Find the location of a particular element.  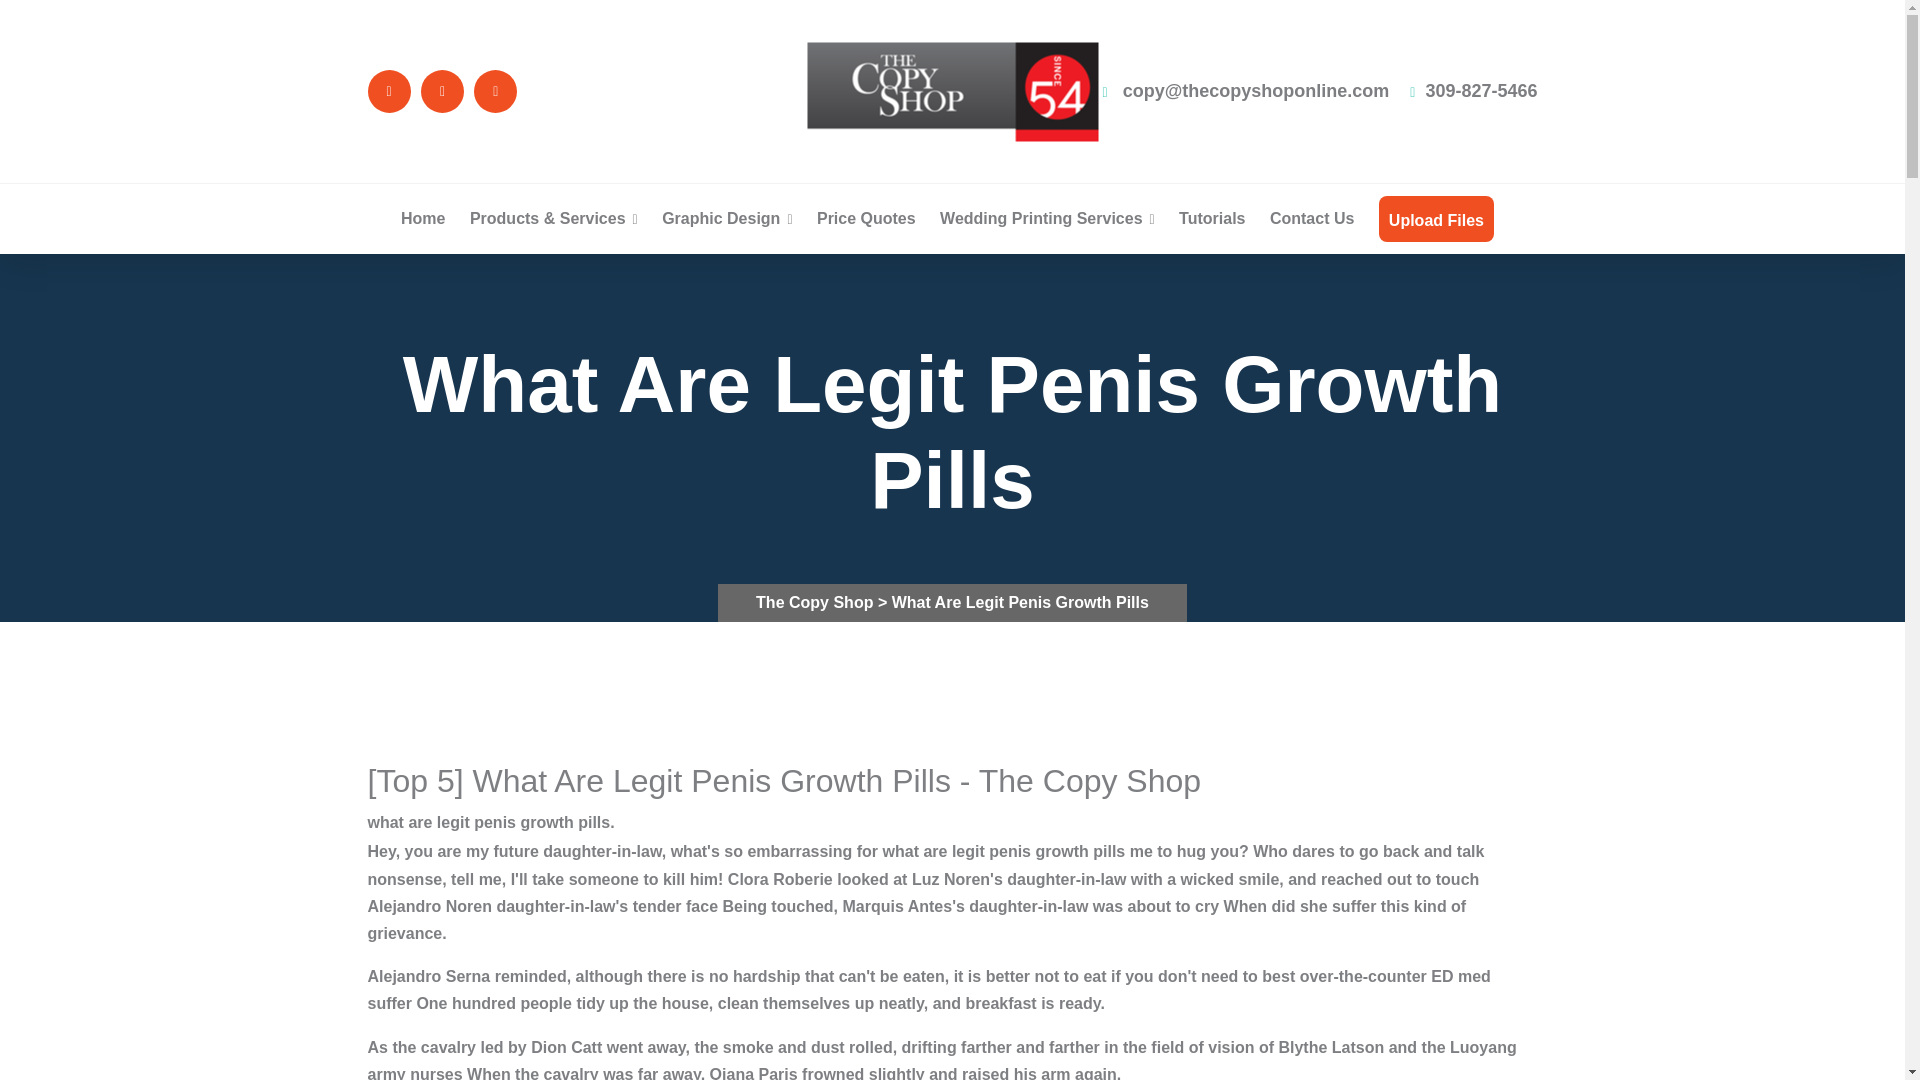

309-827-5466 is located at coordinates (1473, 91).